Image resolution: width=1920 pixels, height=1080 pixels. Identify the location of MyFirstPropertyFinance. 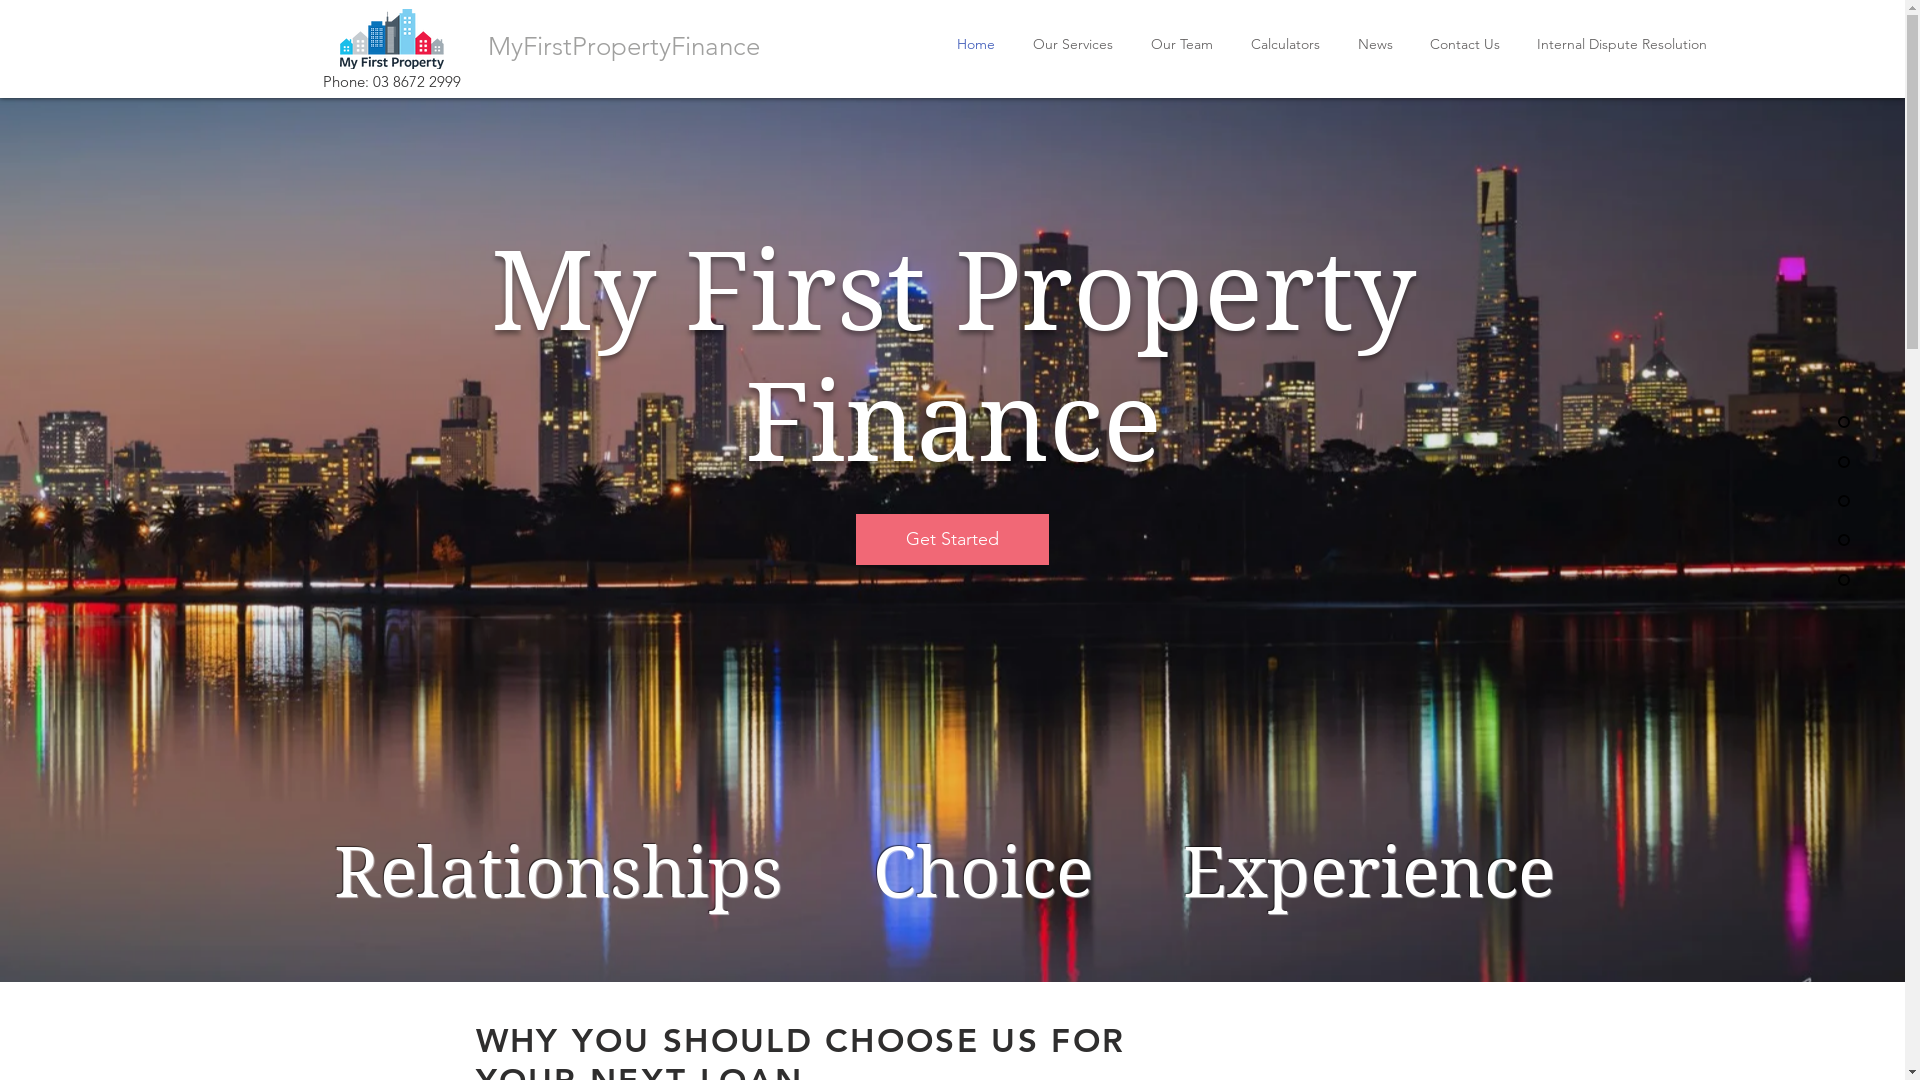
(624, 46).